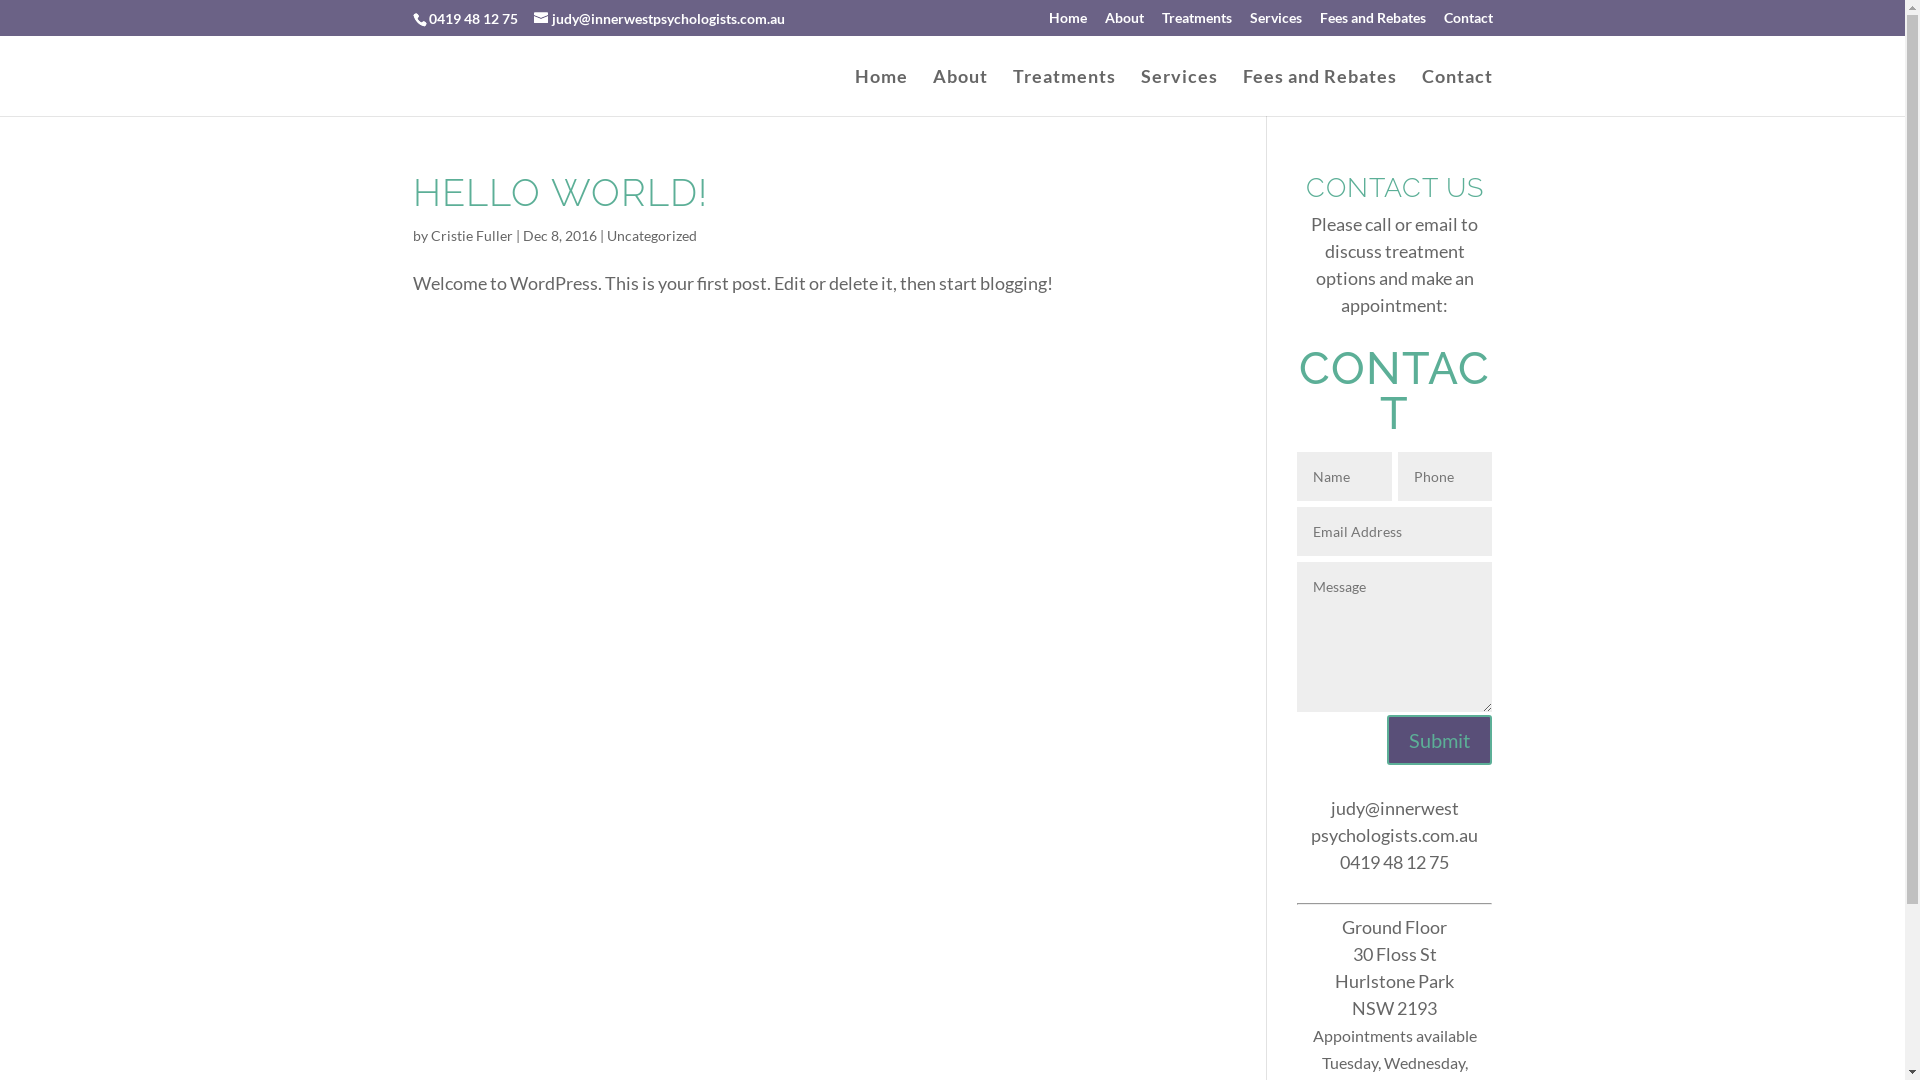  Describe the element at coordinates (1064, 92) in the screenshot. I see `Treatments` at that location.